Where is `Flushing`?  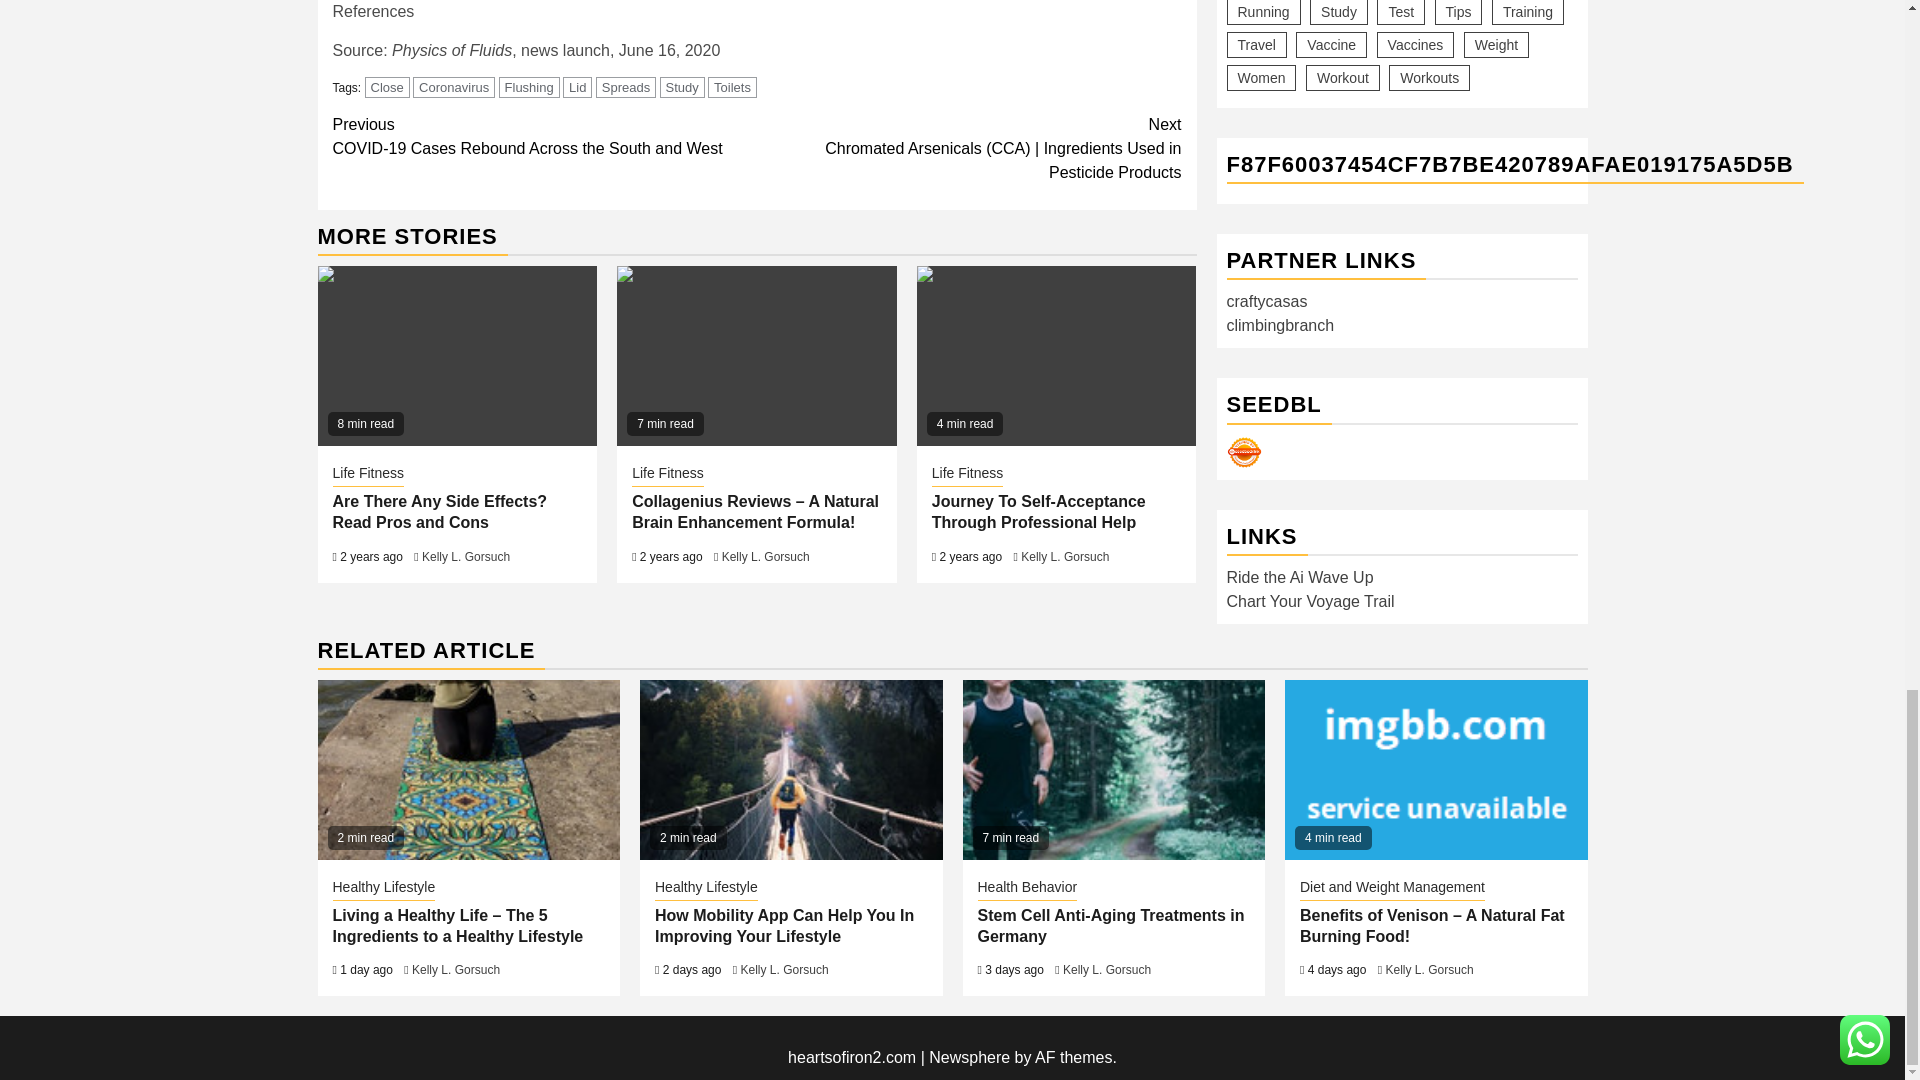
Flushing is located at coordinates (458, 356).